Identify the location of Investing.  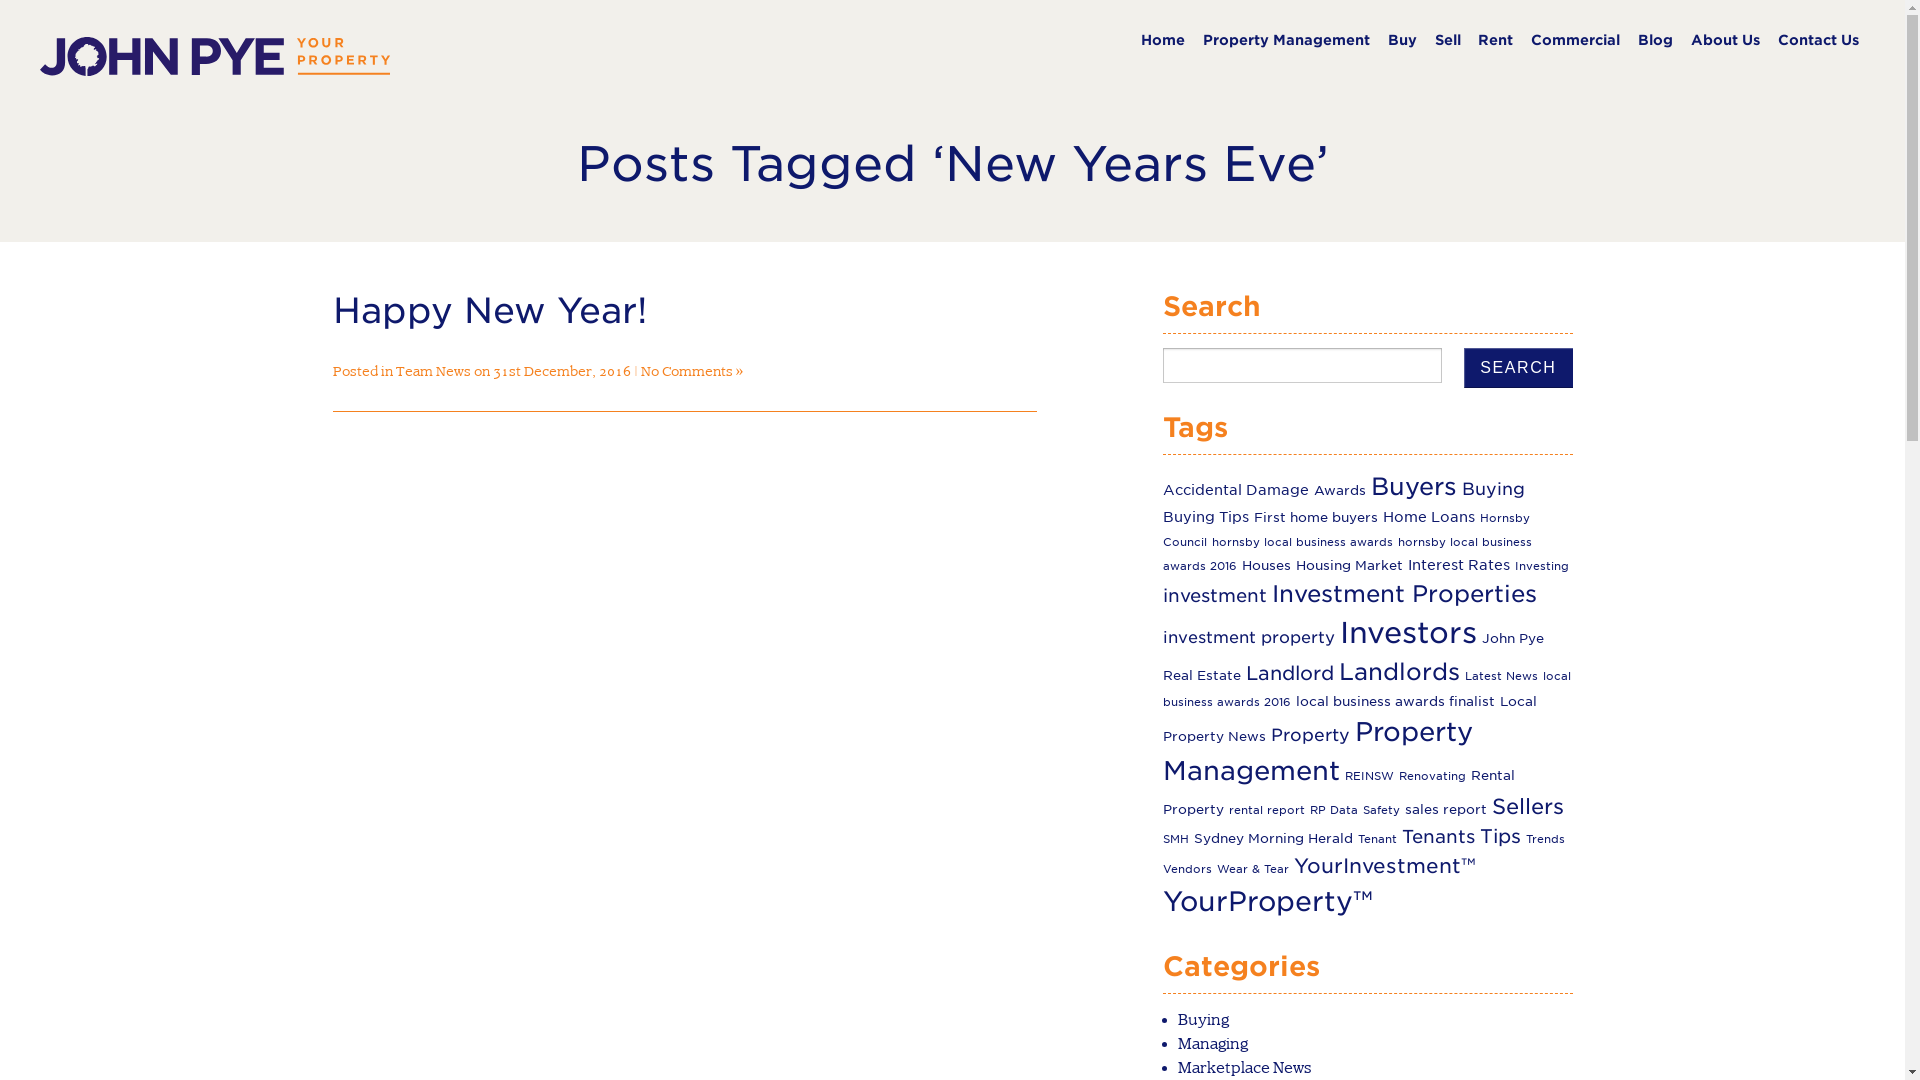
(1542, 566).